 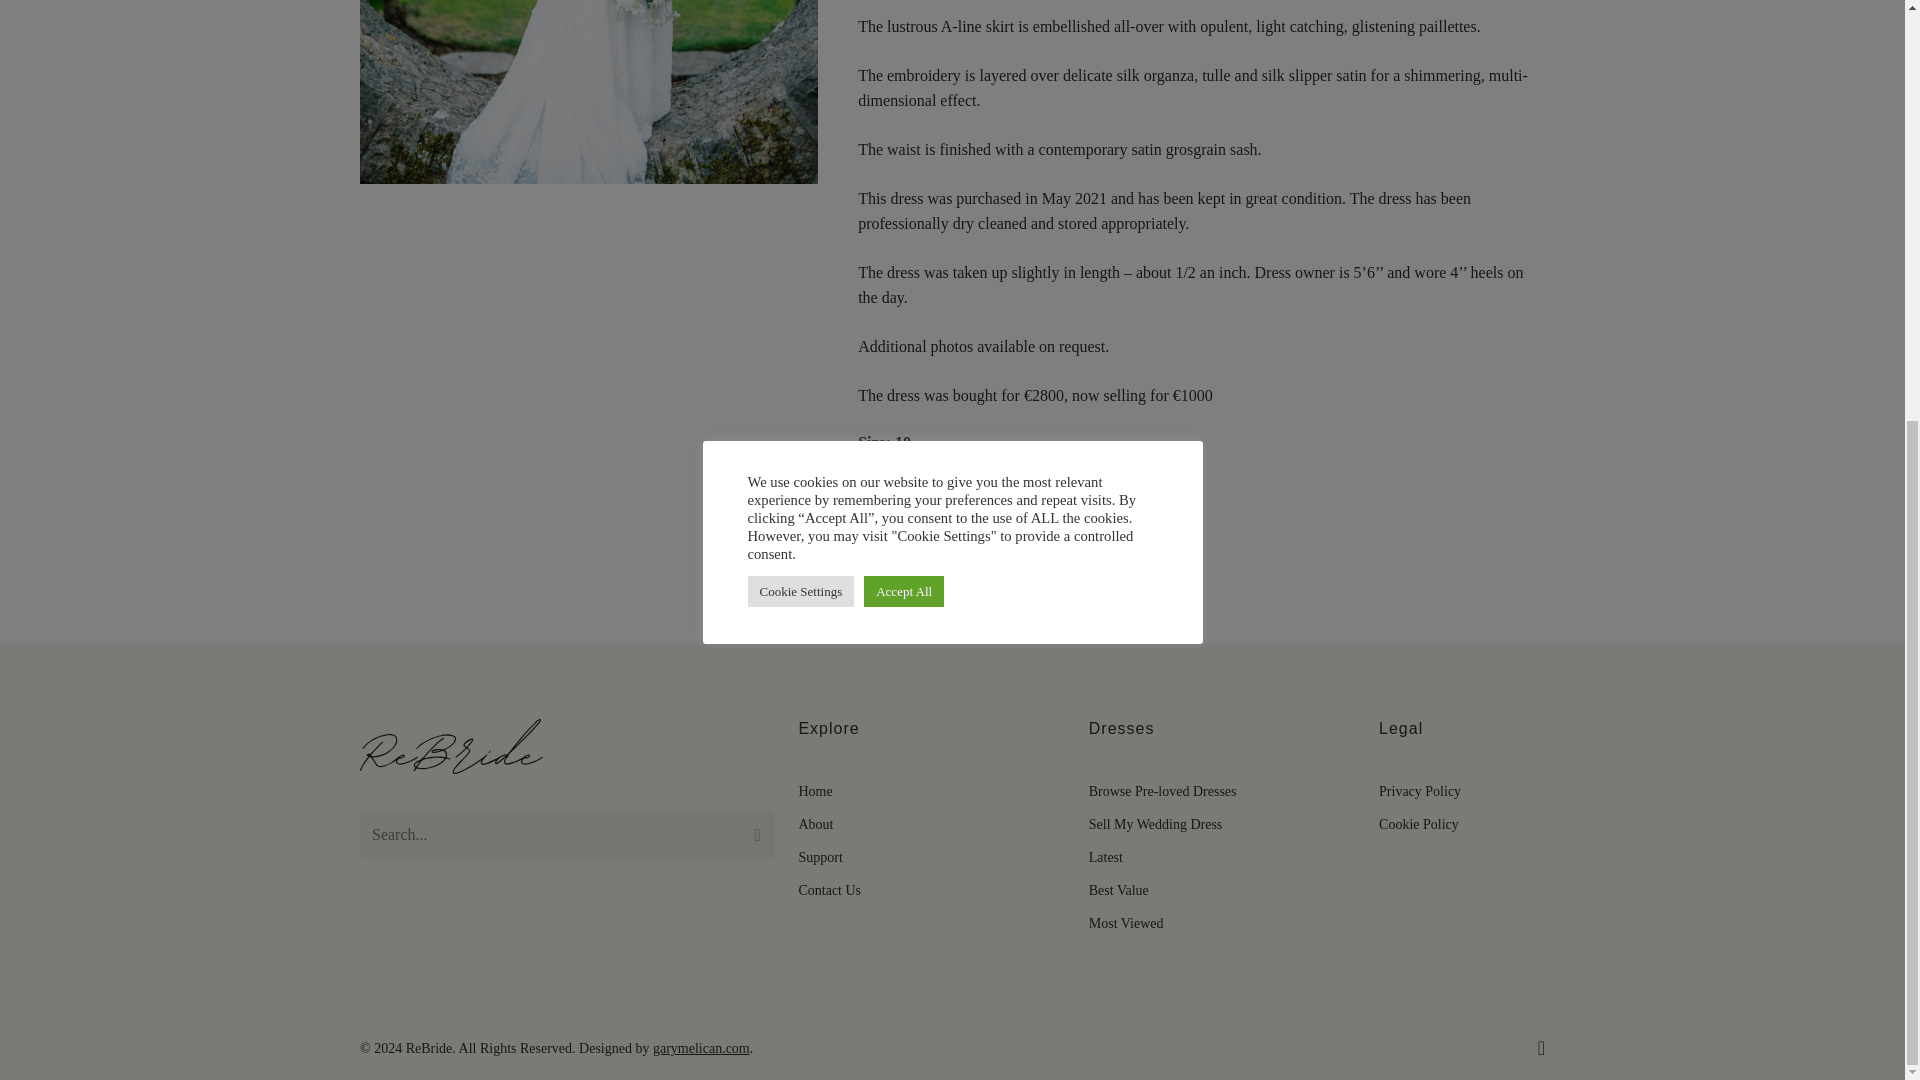 What do you see at coordinates (568, 834) in the screenshot?
I see `Search for:` at bounding box center [568, 834].